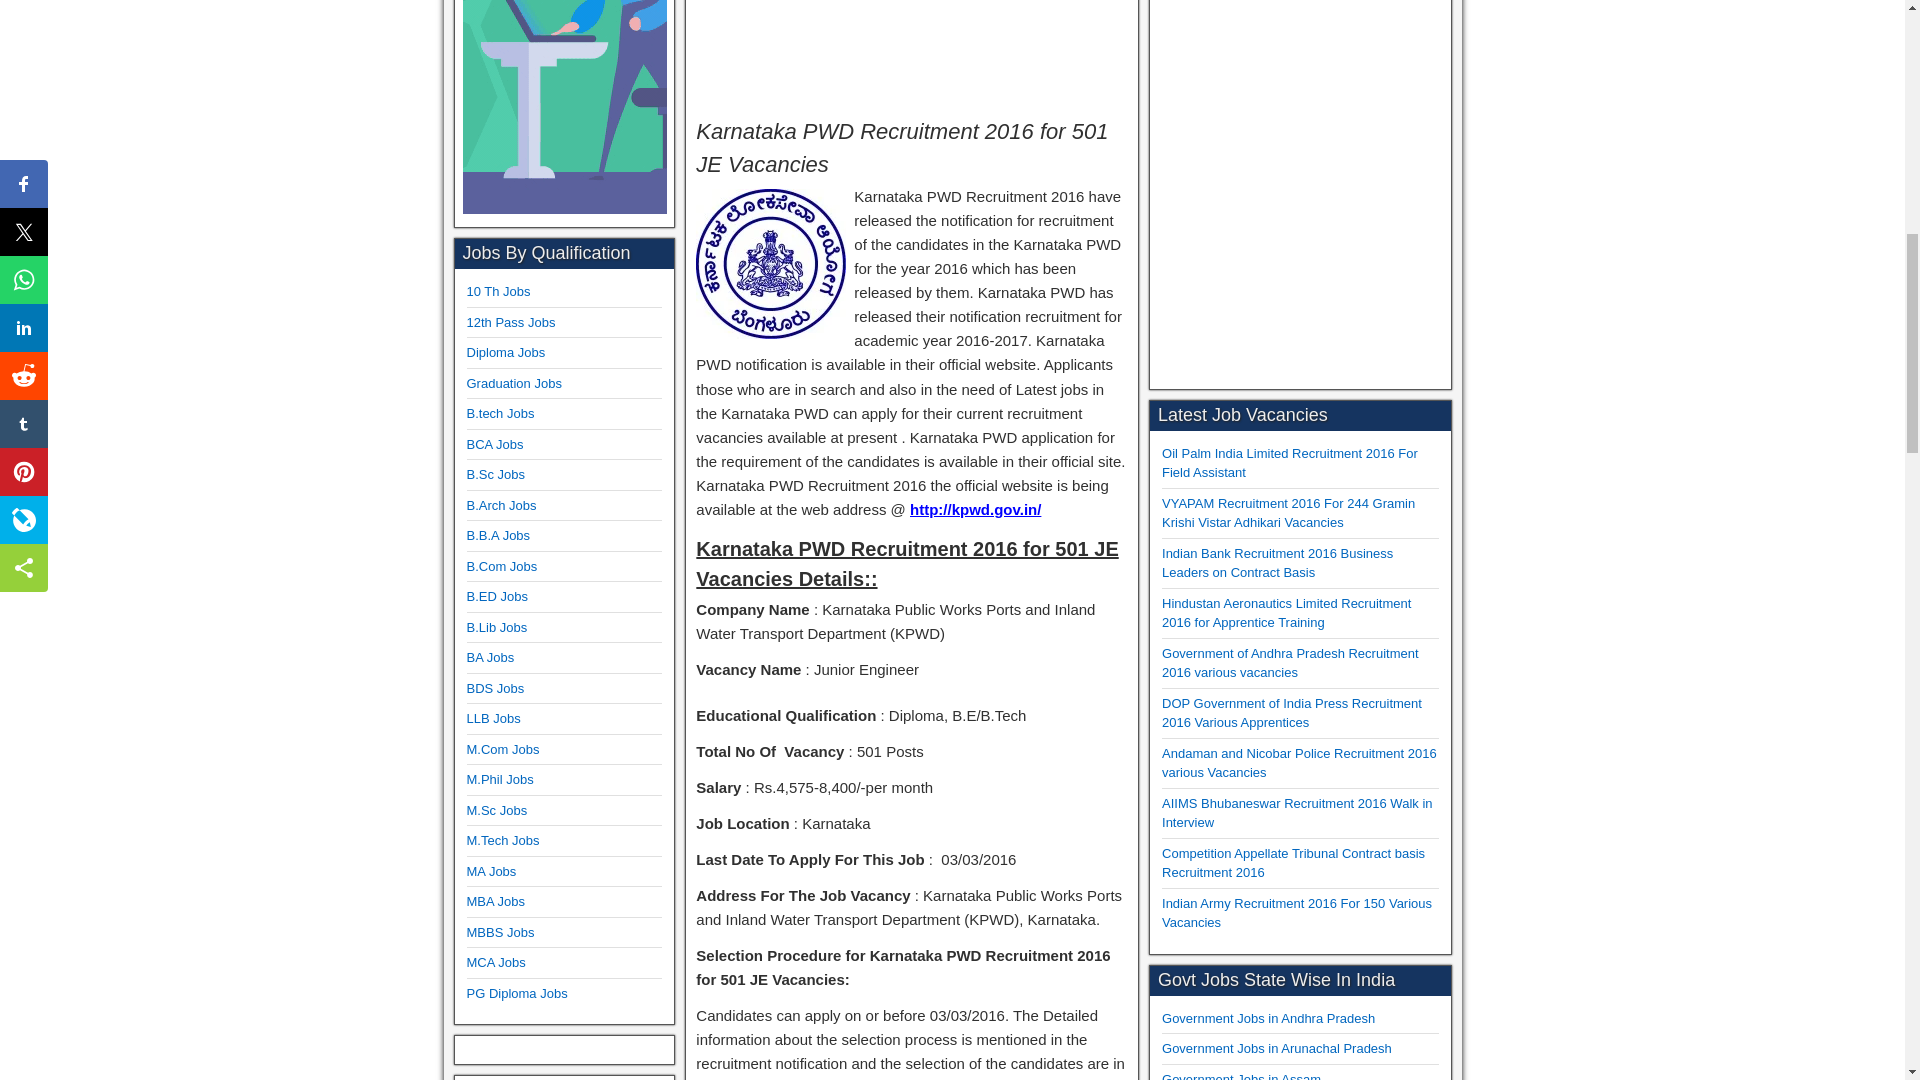  What do you see at coordinates (494, 444) in the screenshot?
I see `BCA Jobs` at bounding box center [494, 444].